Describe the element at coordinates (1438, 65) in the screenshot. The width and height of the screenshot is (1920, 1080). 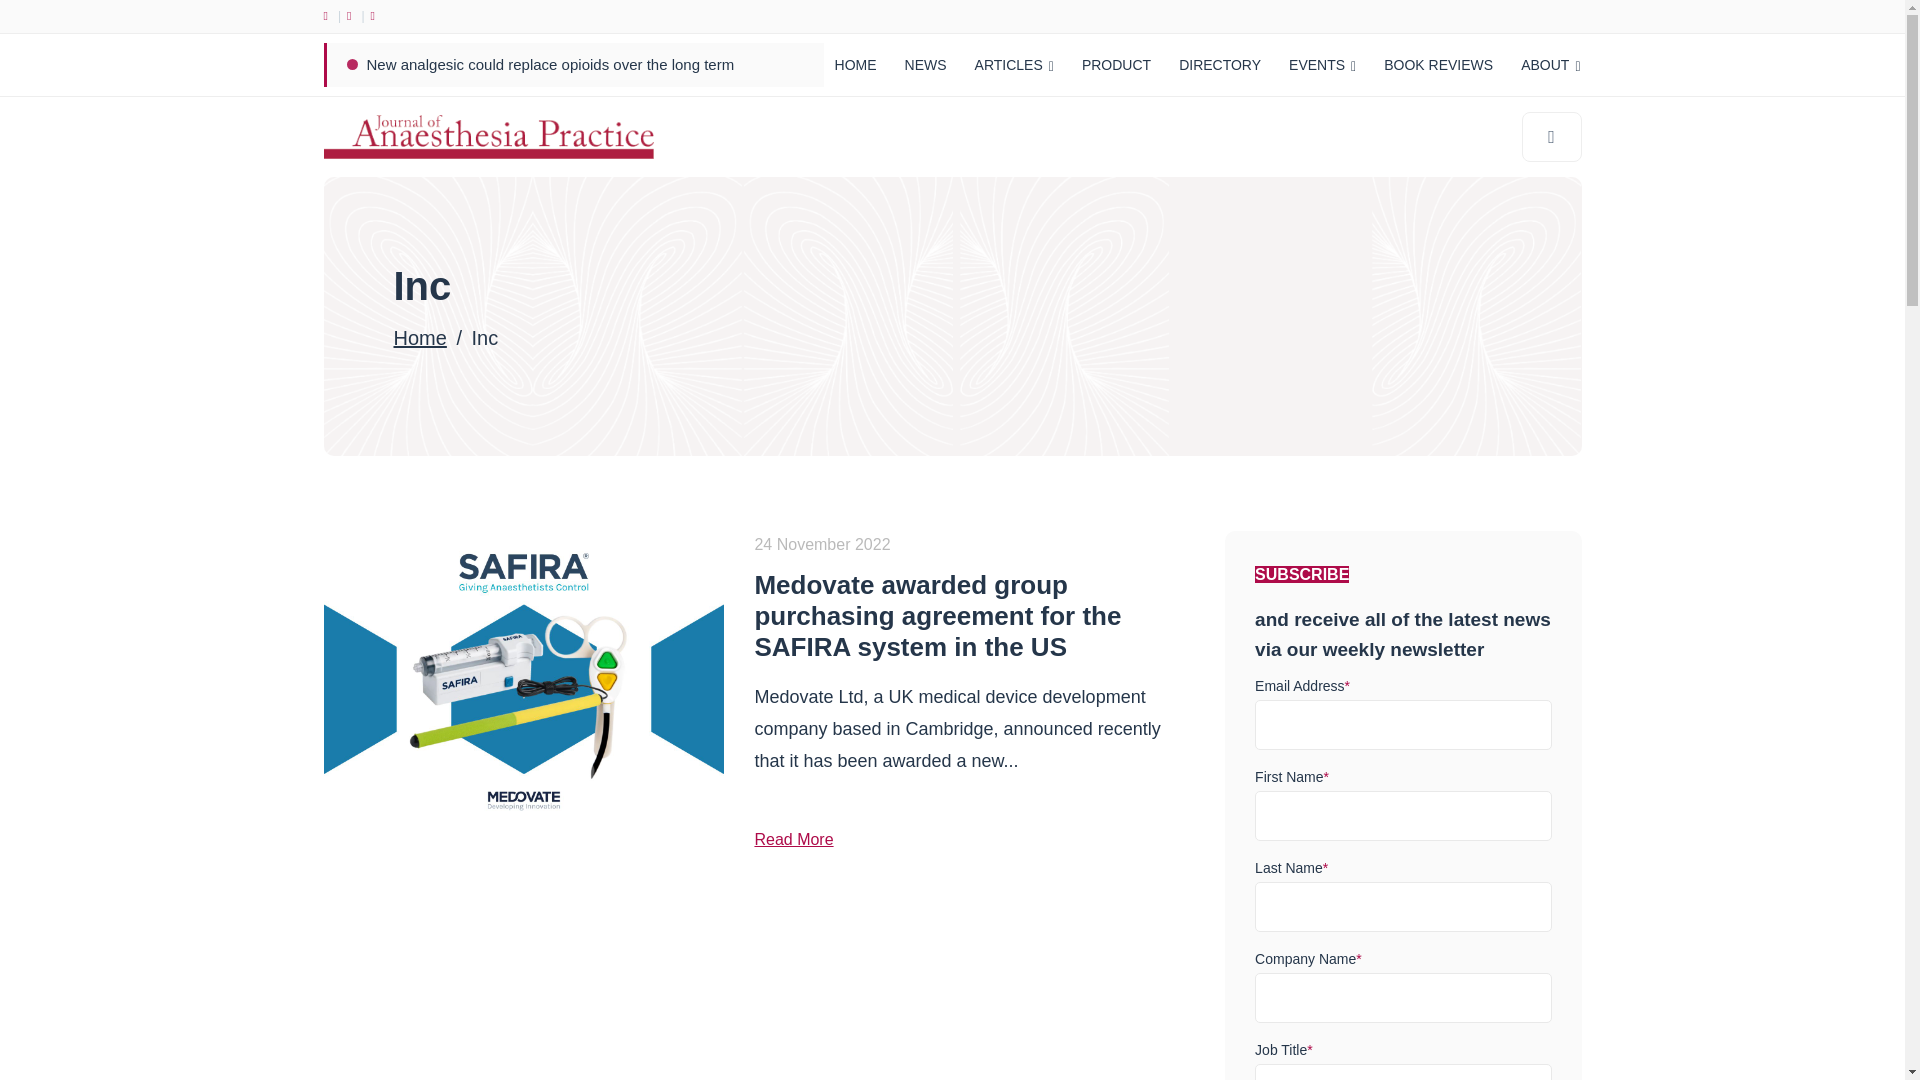
I see `BOOK REVIEWS` at that location.